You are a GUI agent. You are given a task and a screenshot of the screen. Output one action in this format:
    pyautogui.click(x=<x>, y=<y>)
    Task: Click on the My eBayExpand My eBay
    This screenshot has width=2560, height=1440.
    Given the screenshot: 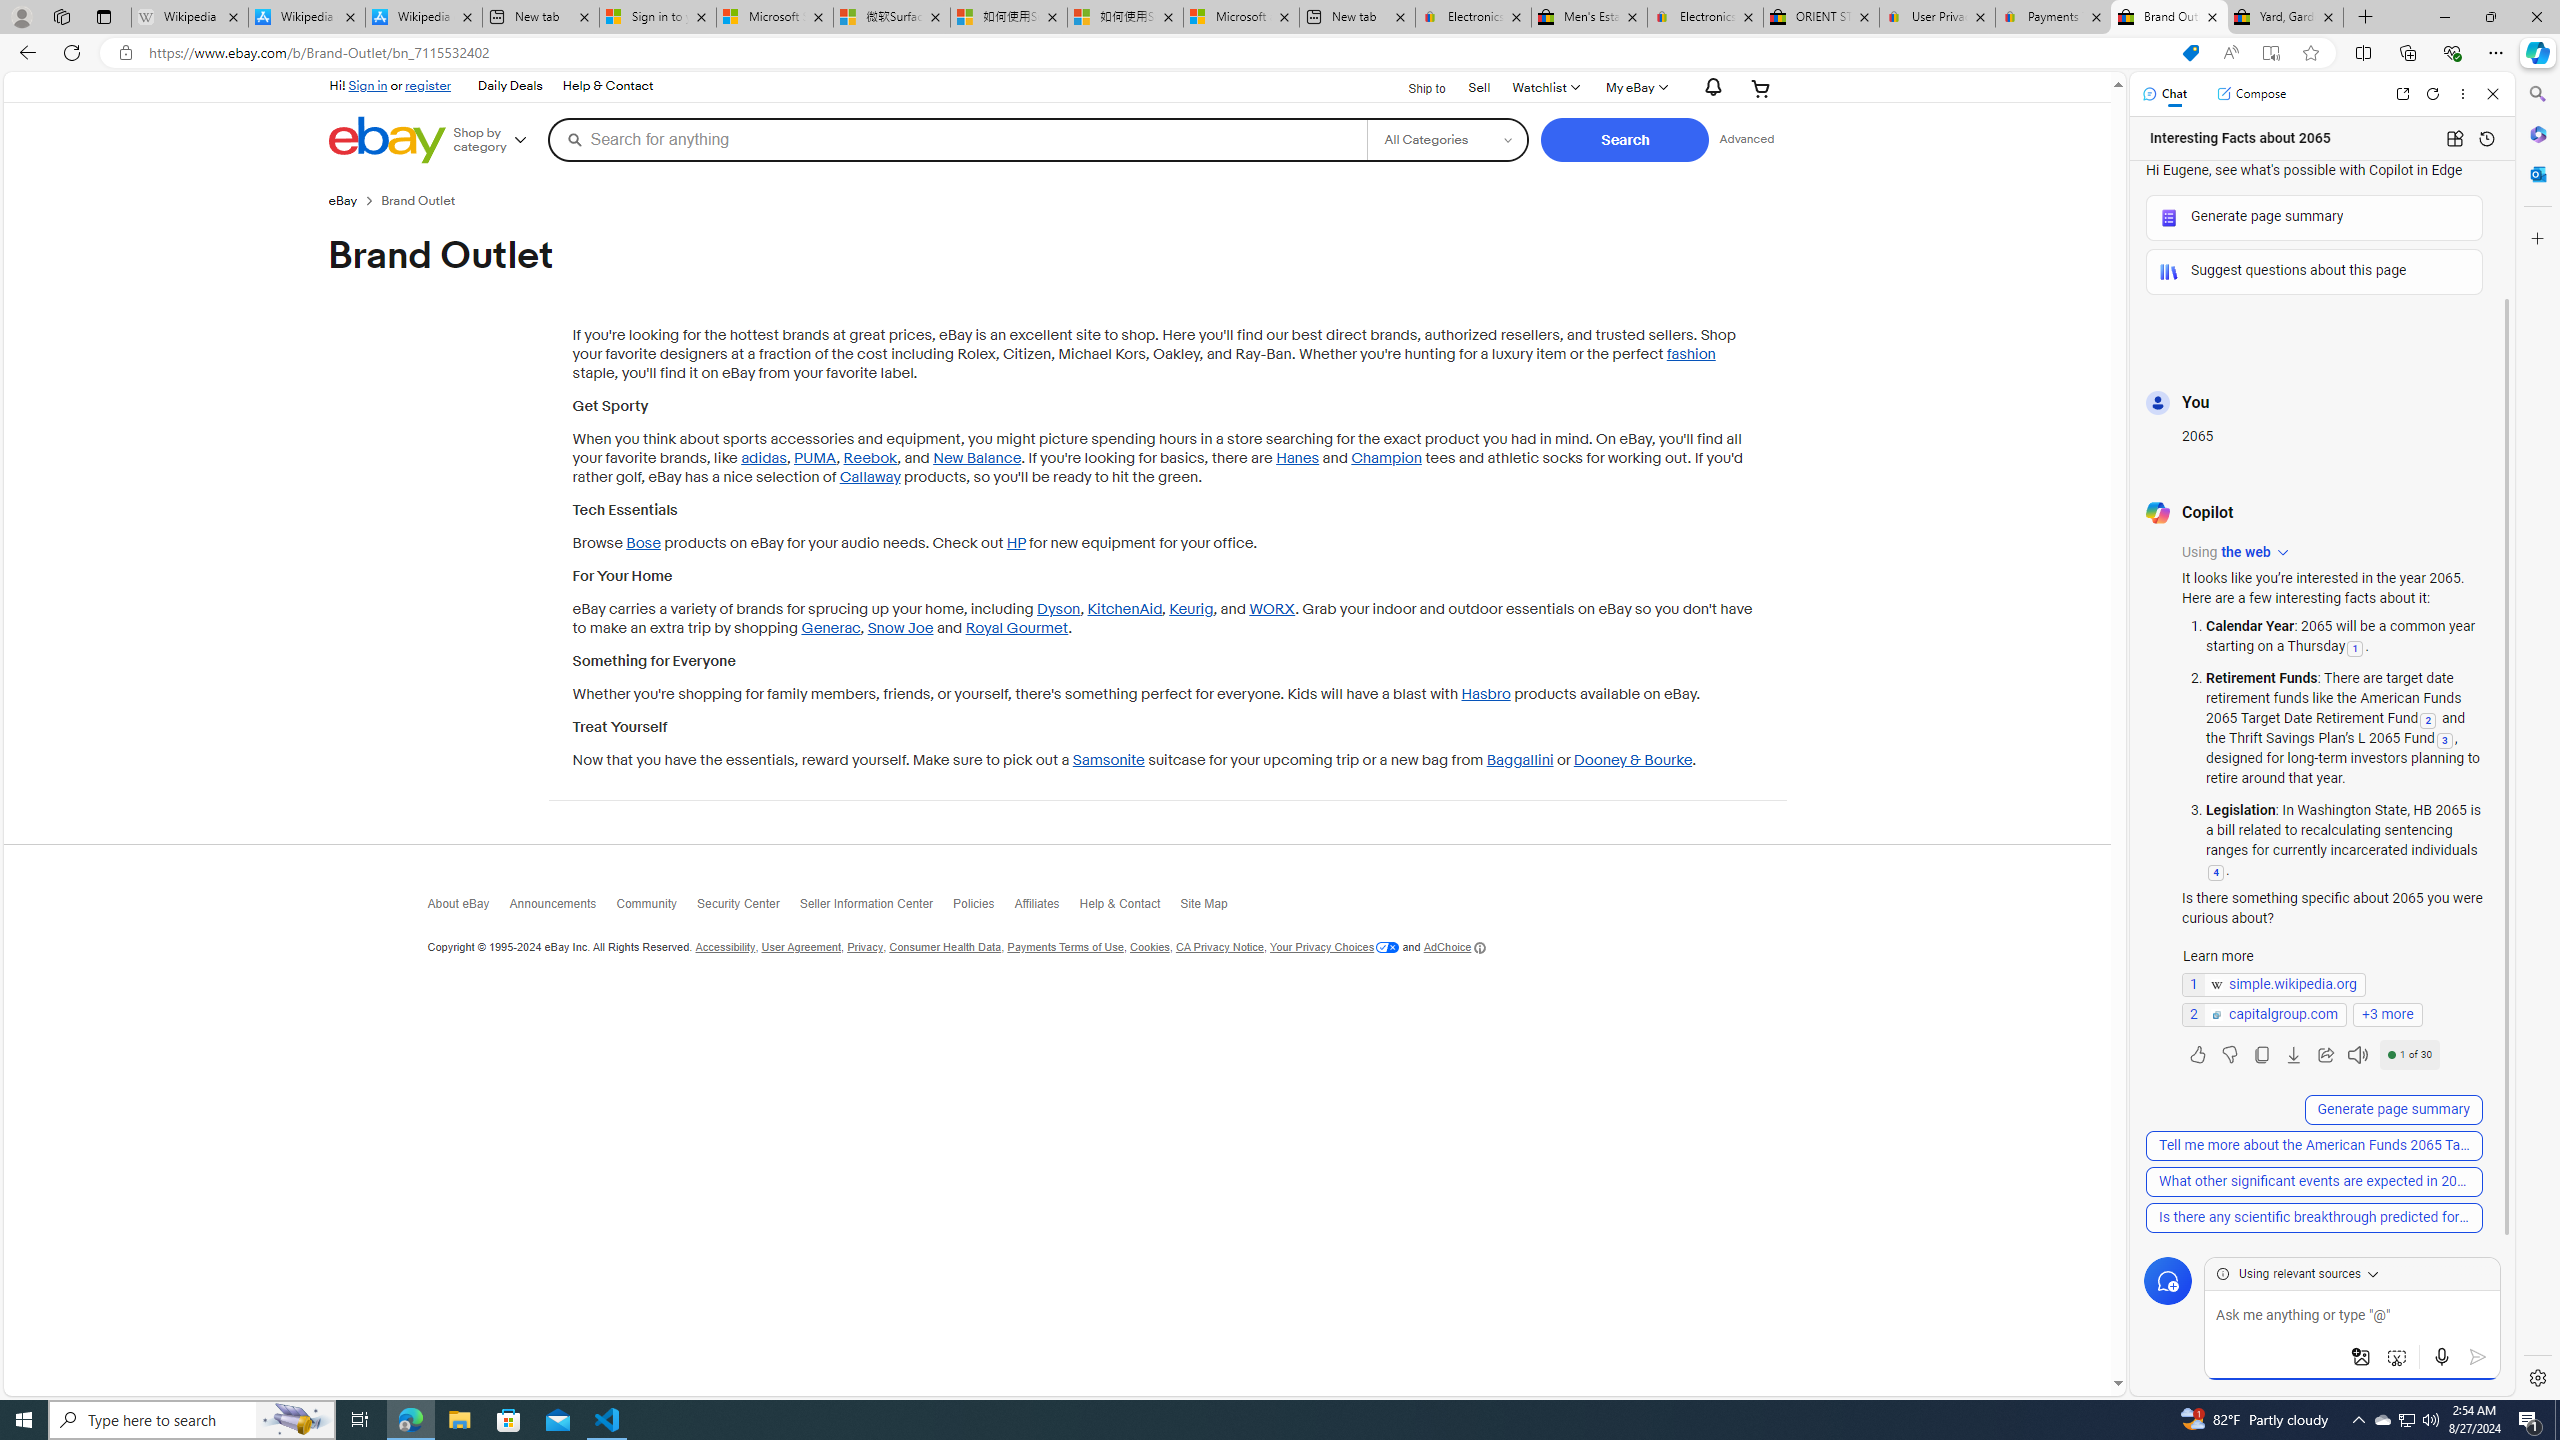 What is the action you would take?
    pyautogui.click(x=1635, y=88)
    